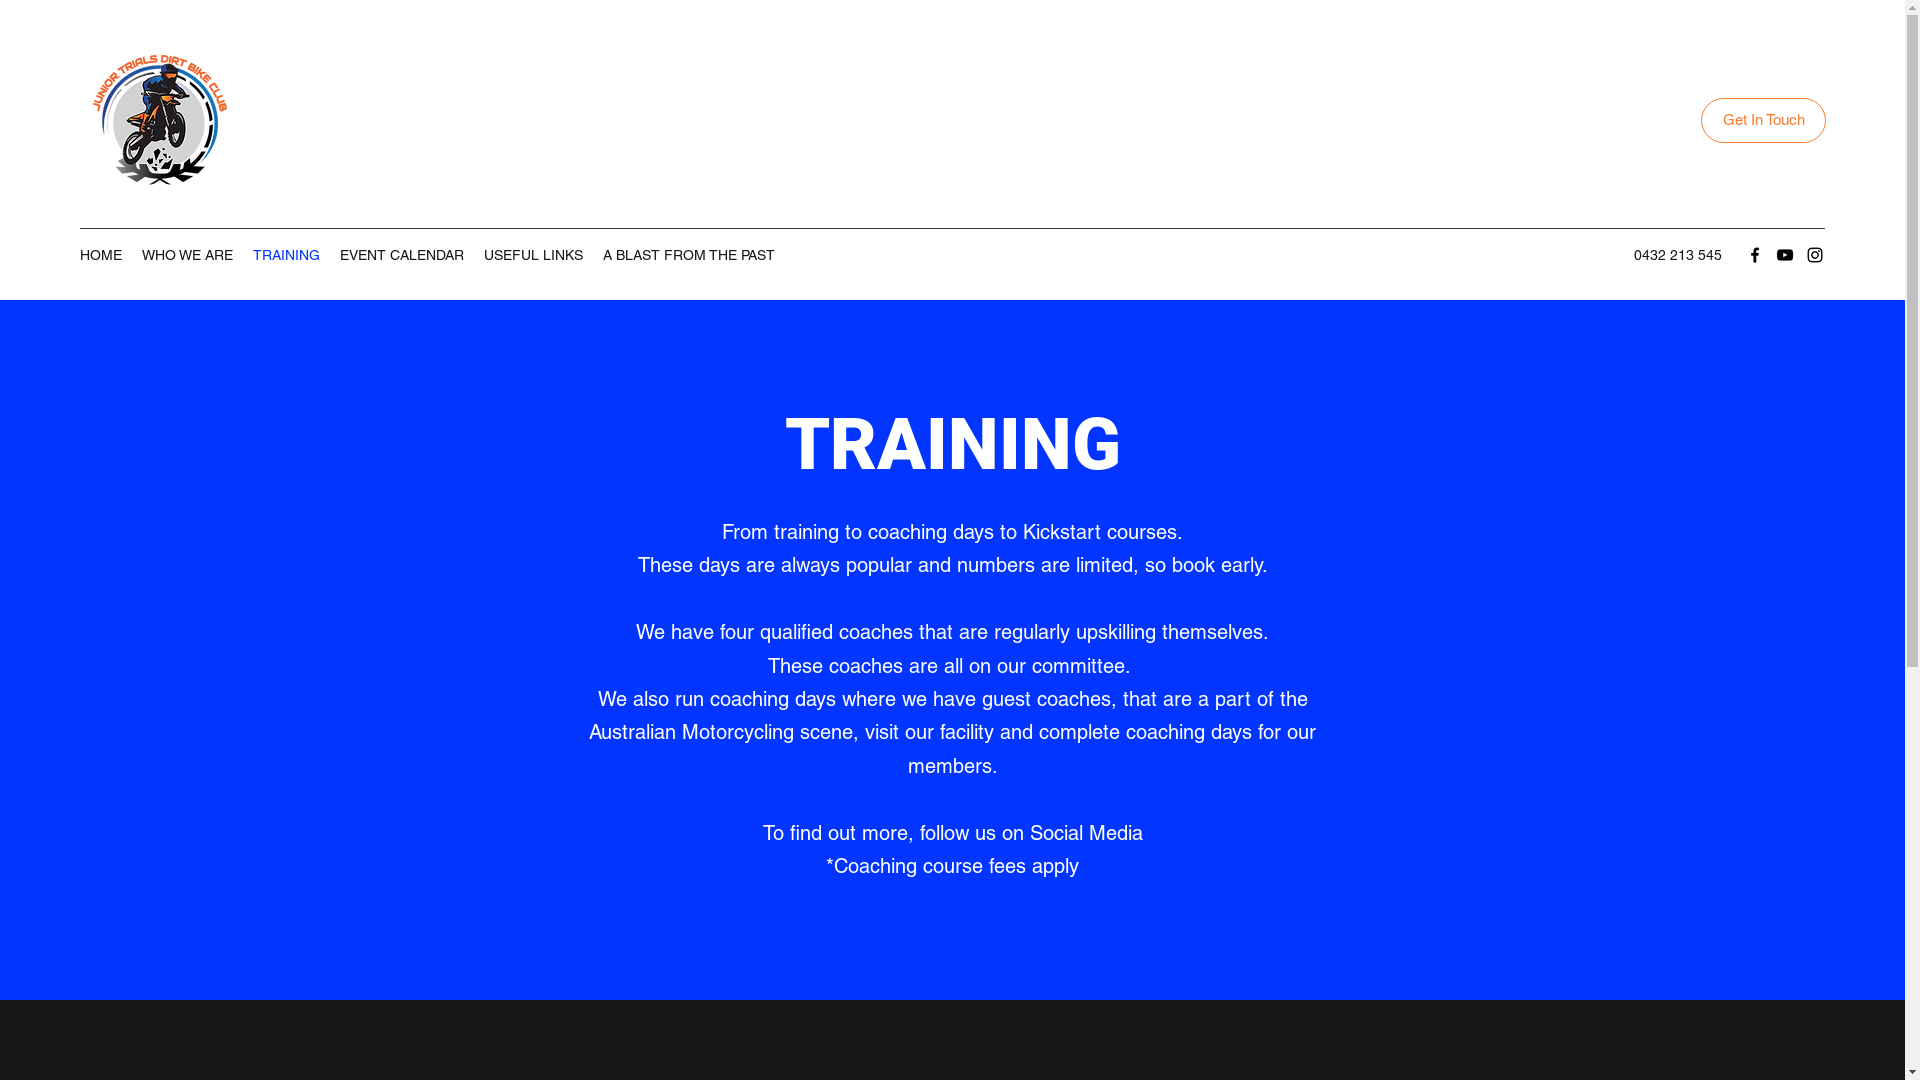 The width and height of the screenshot is (1920, 1080). I want to click on TRAINING, so click(286, 255).